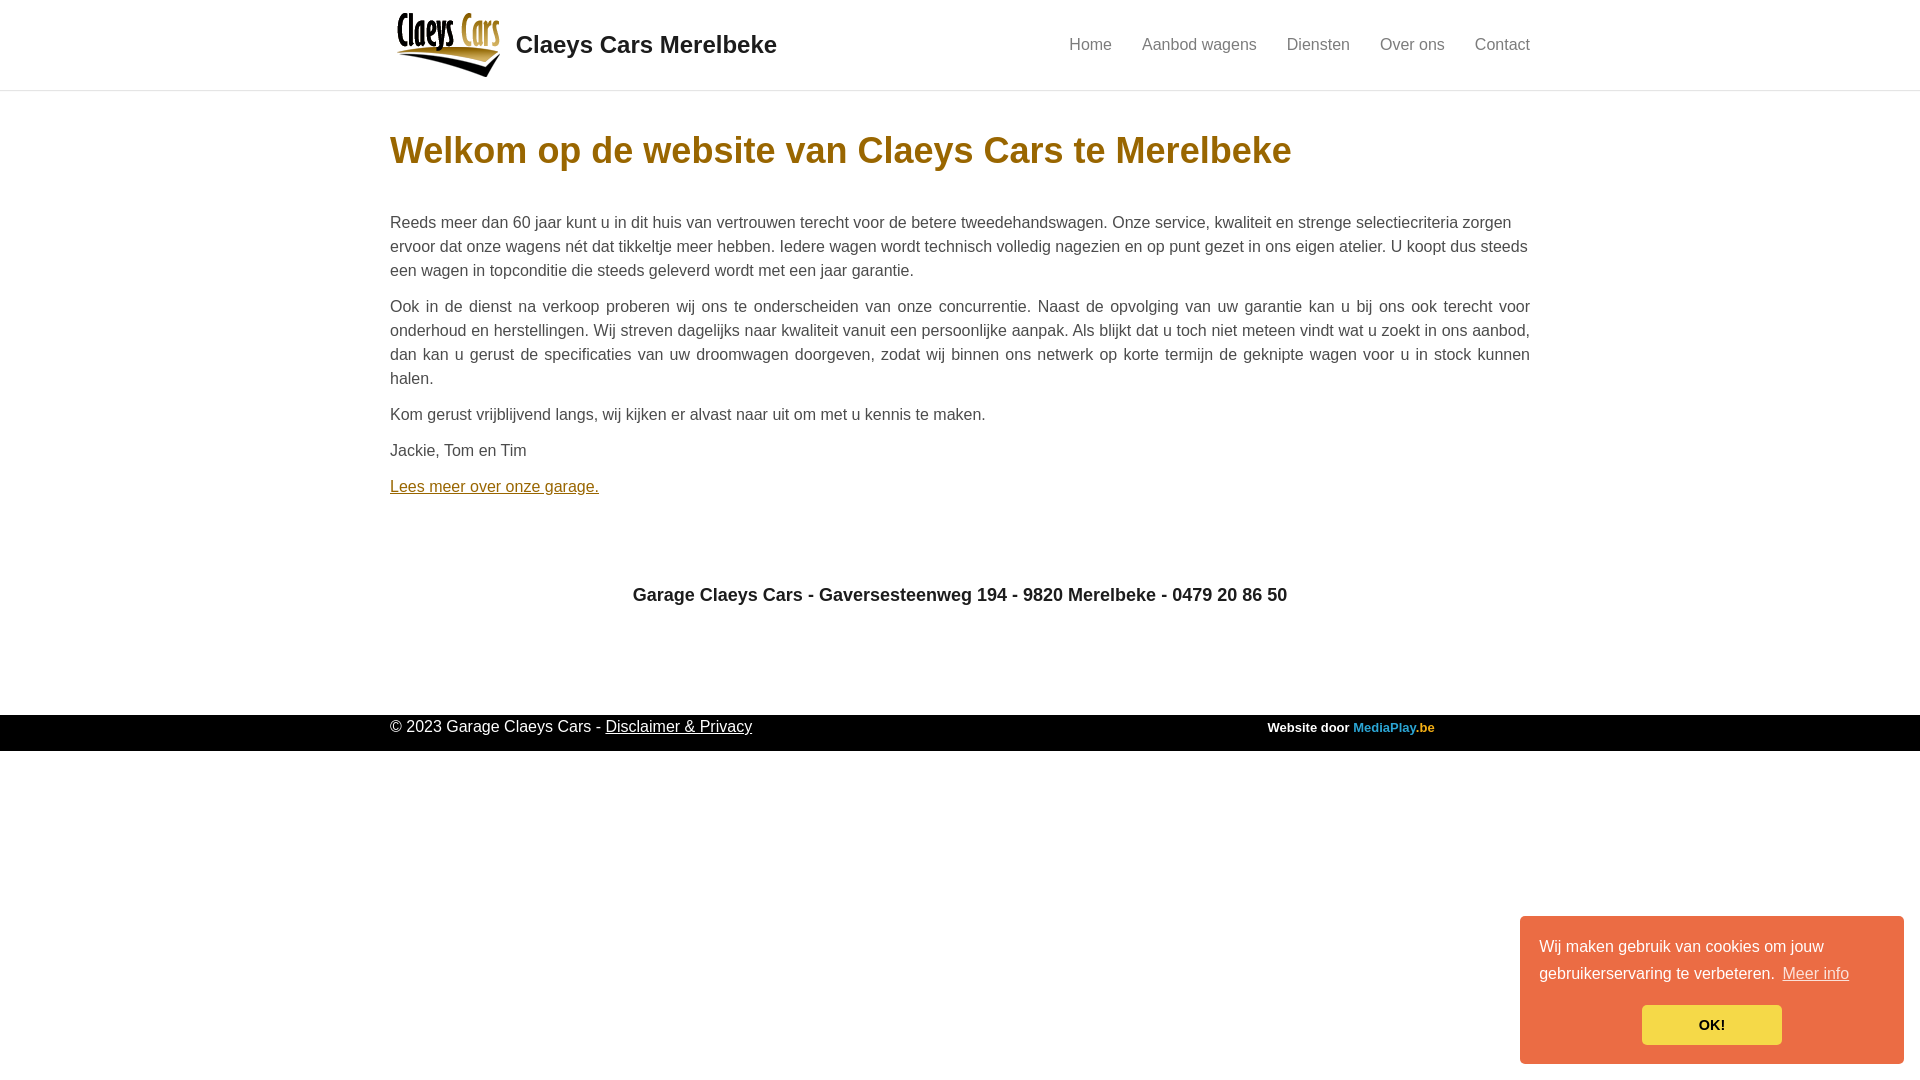 The height and width of the screenshot is (1080, 1920). What do you see at coordinates (1412, 45) in the screenshot?
I see `Over ons` at bounding box center [1412, 45].